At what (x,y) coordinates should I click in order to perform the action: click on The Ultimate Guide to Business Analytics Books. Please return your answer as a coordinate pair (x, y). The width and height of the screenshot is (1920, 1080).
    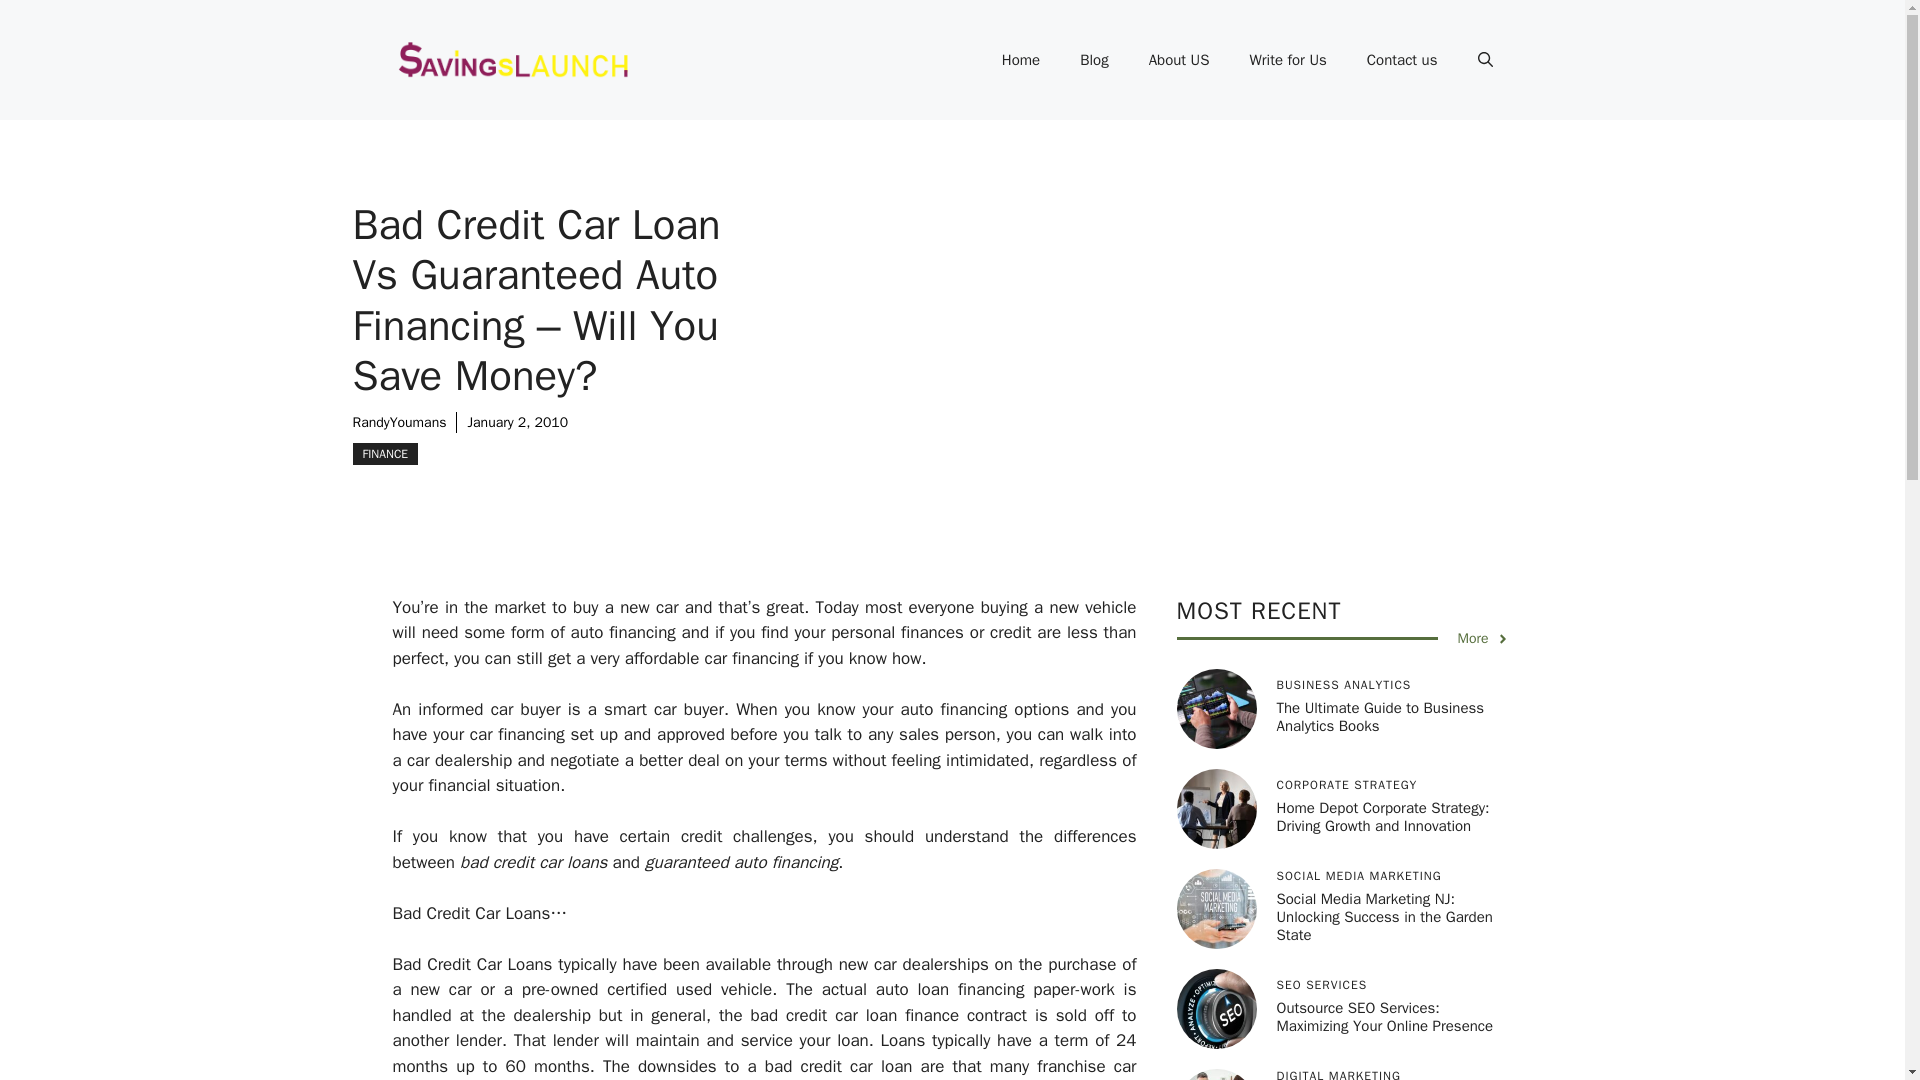
    Looking at the image, I should click on (1380, 716).